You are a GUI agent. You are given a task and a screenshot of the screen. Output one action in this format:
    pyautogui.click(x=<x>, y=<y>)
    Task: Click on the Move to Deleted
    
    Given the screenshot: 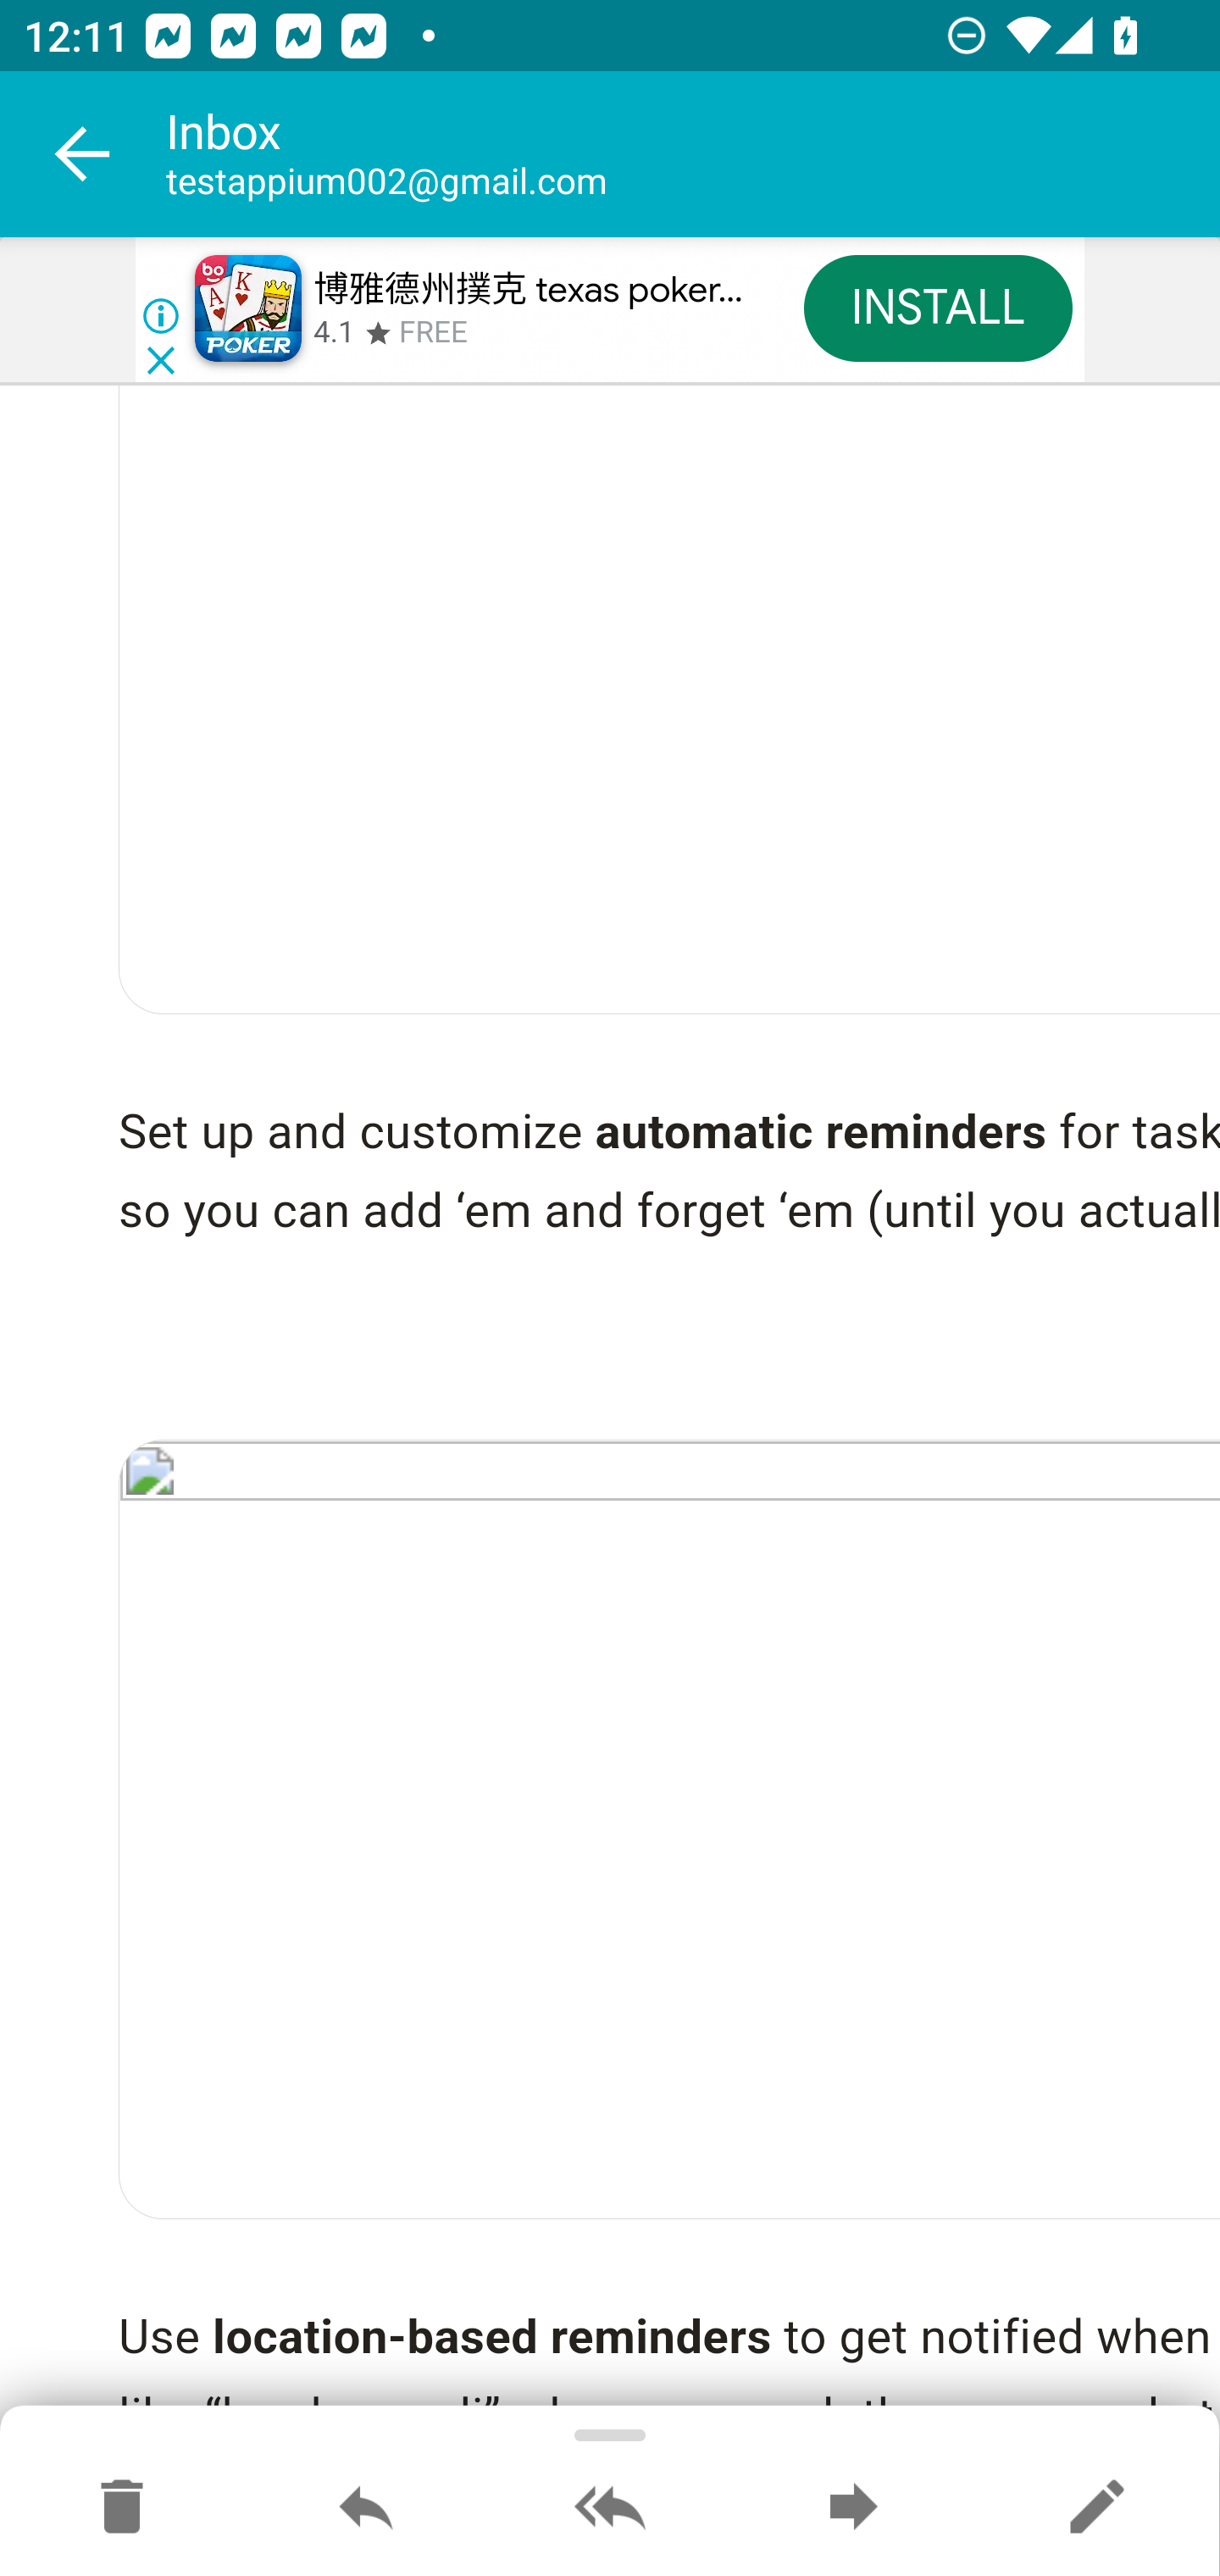 What is the action you would take?
    pyautogui.click(x=122, y=2508)
    